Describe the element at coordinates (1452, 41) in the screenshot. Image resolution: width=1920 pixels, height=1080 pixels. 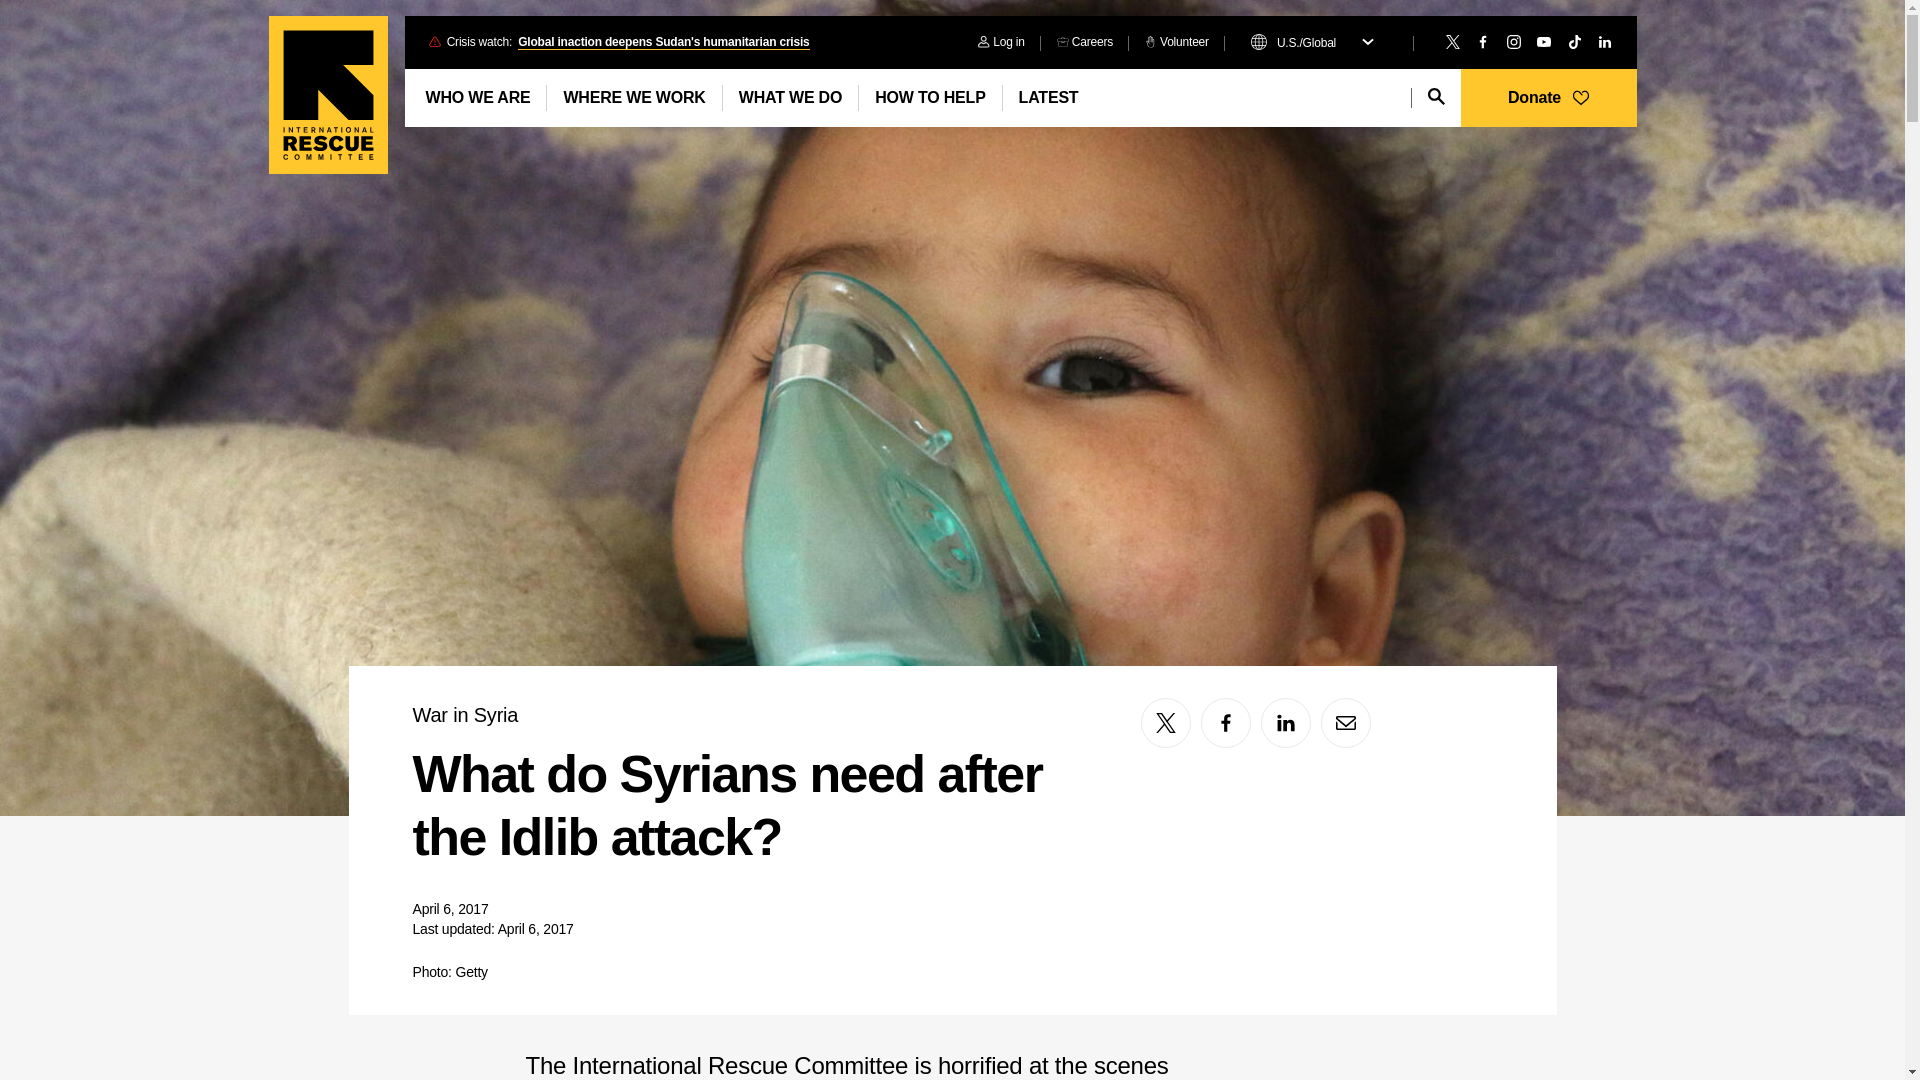
I see `twitter` at that location.